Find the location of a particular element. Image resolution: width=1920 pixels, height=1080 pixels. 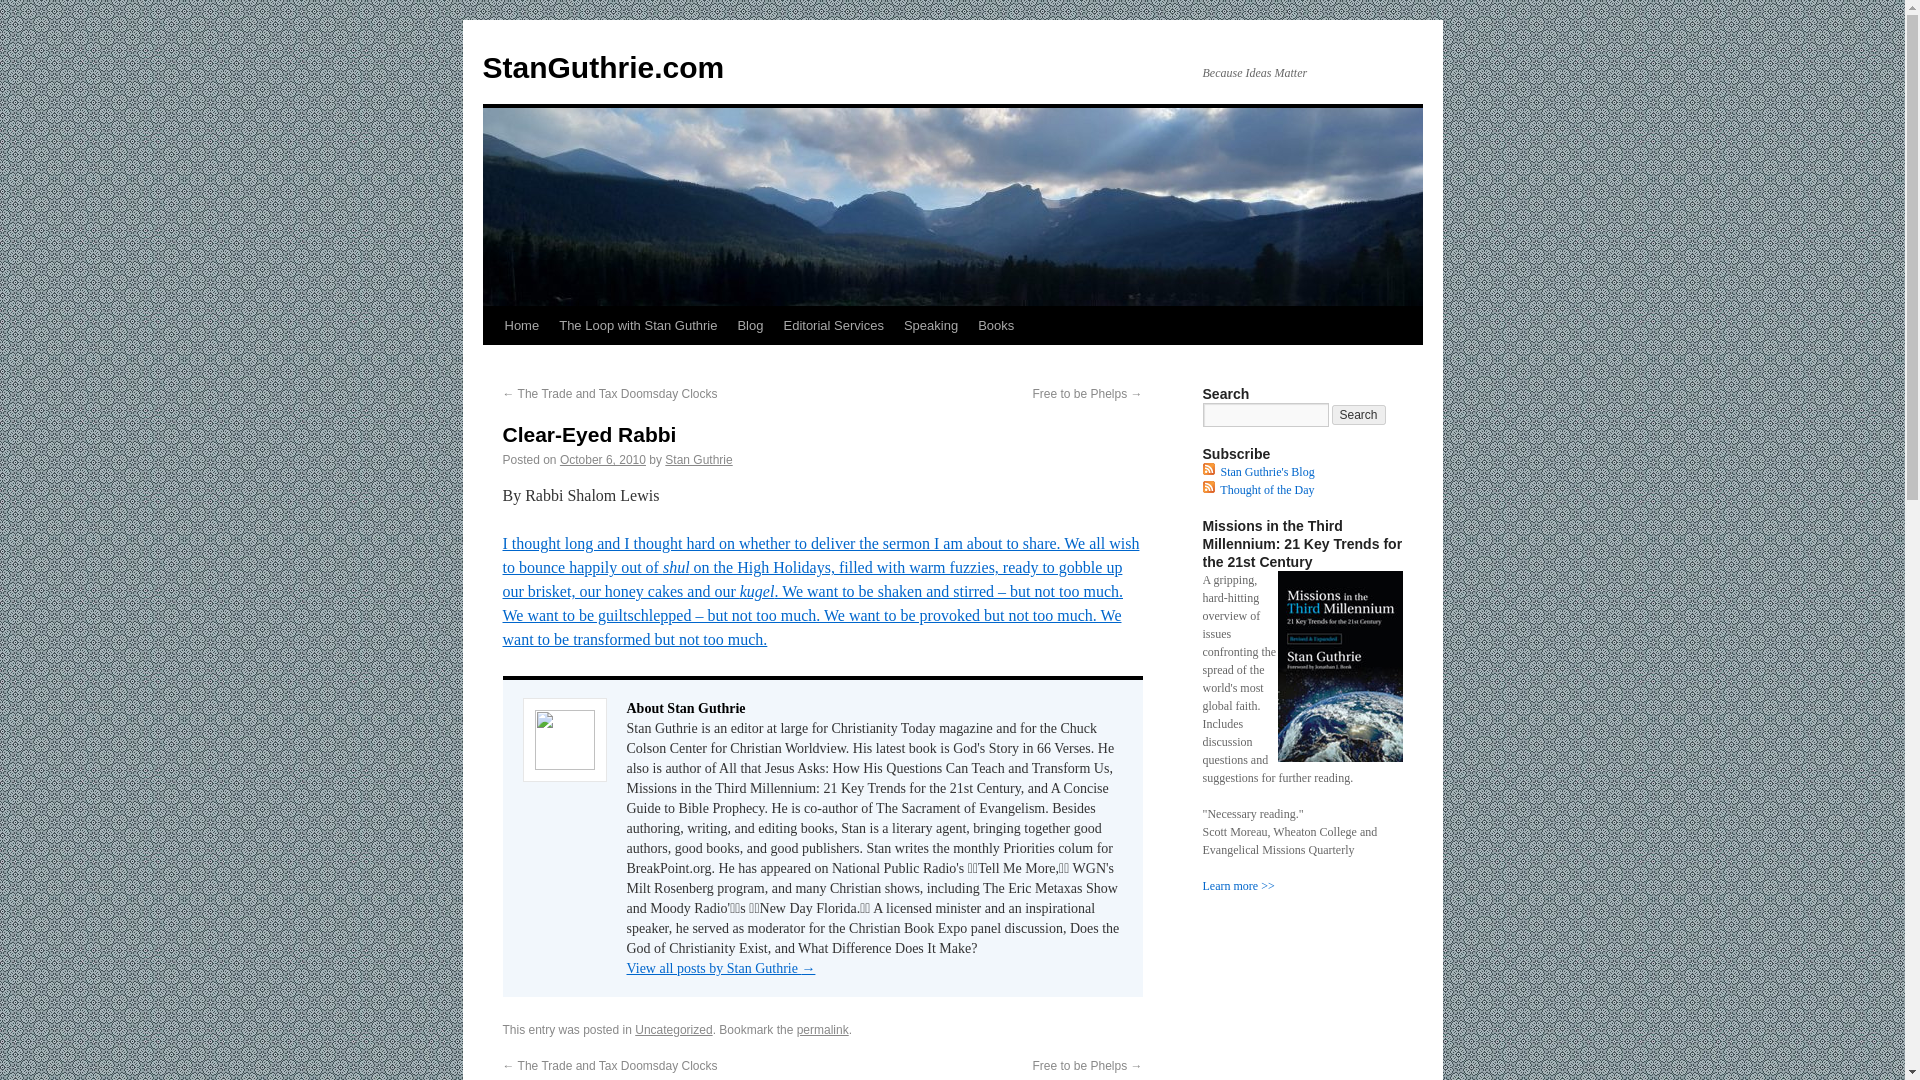

permalink is located at coordinates (822, 1029).